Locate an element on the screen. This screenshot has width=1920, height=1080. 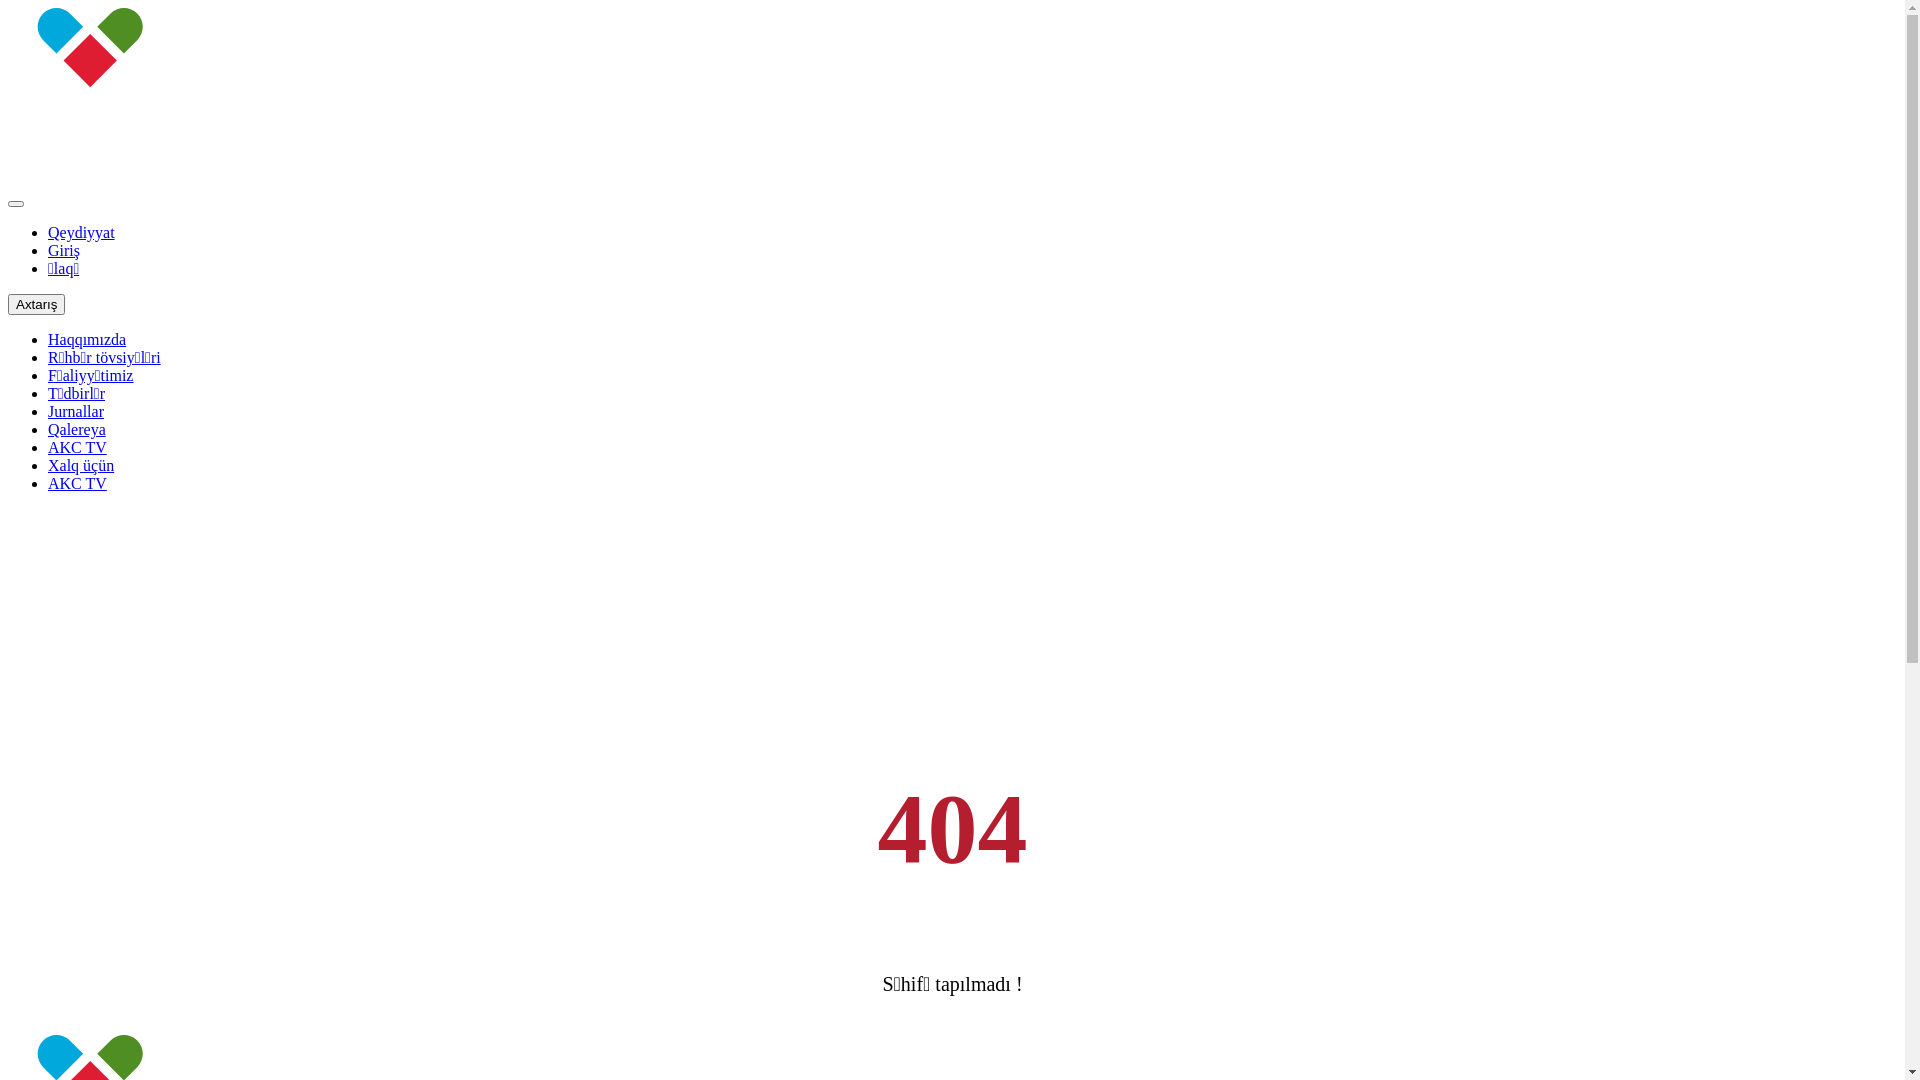
Jurnallar is located at coordinates (76, 412).